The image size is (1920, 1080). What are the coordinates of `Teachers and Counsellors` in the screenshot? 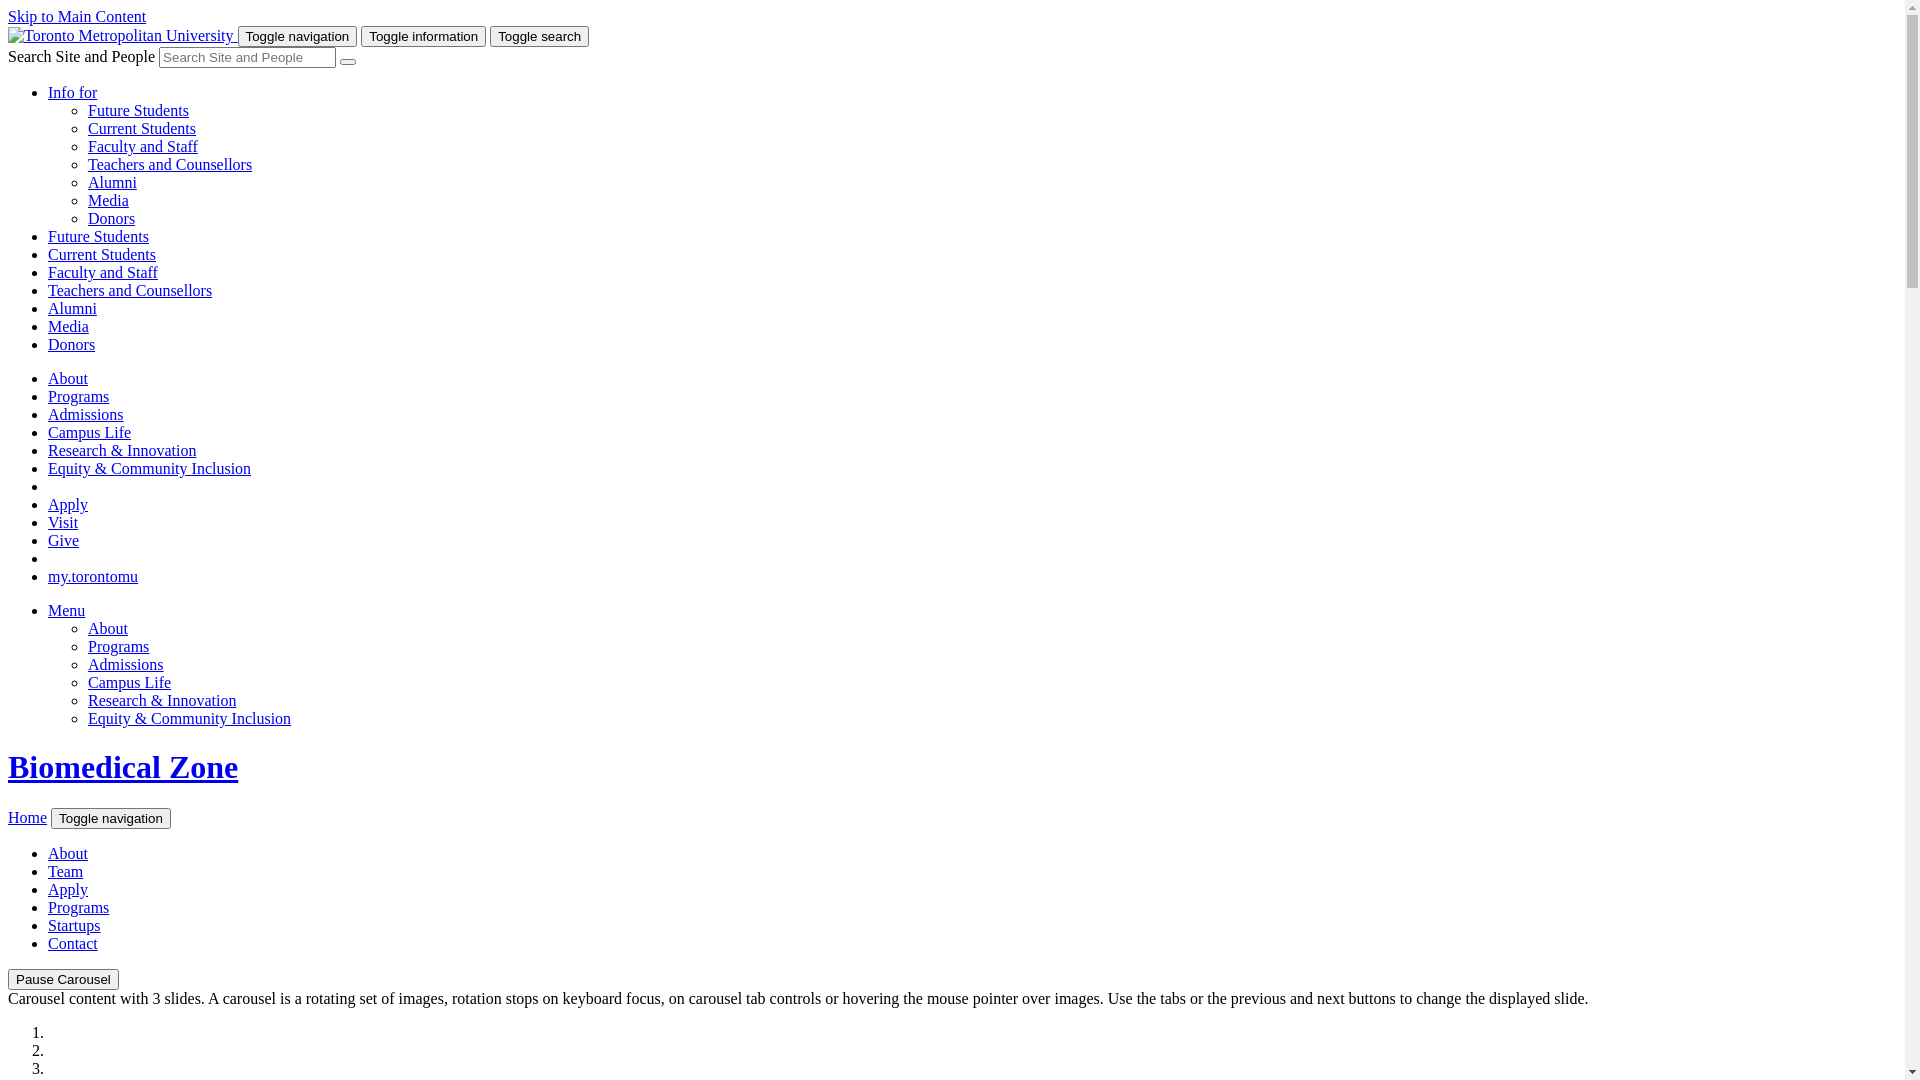 It's located at (130, 290).